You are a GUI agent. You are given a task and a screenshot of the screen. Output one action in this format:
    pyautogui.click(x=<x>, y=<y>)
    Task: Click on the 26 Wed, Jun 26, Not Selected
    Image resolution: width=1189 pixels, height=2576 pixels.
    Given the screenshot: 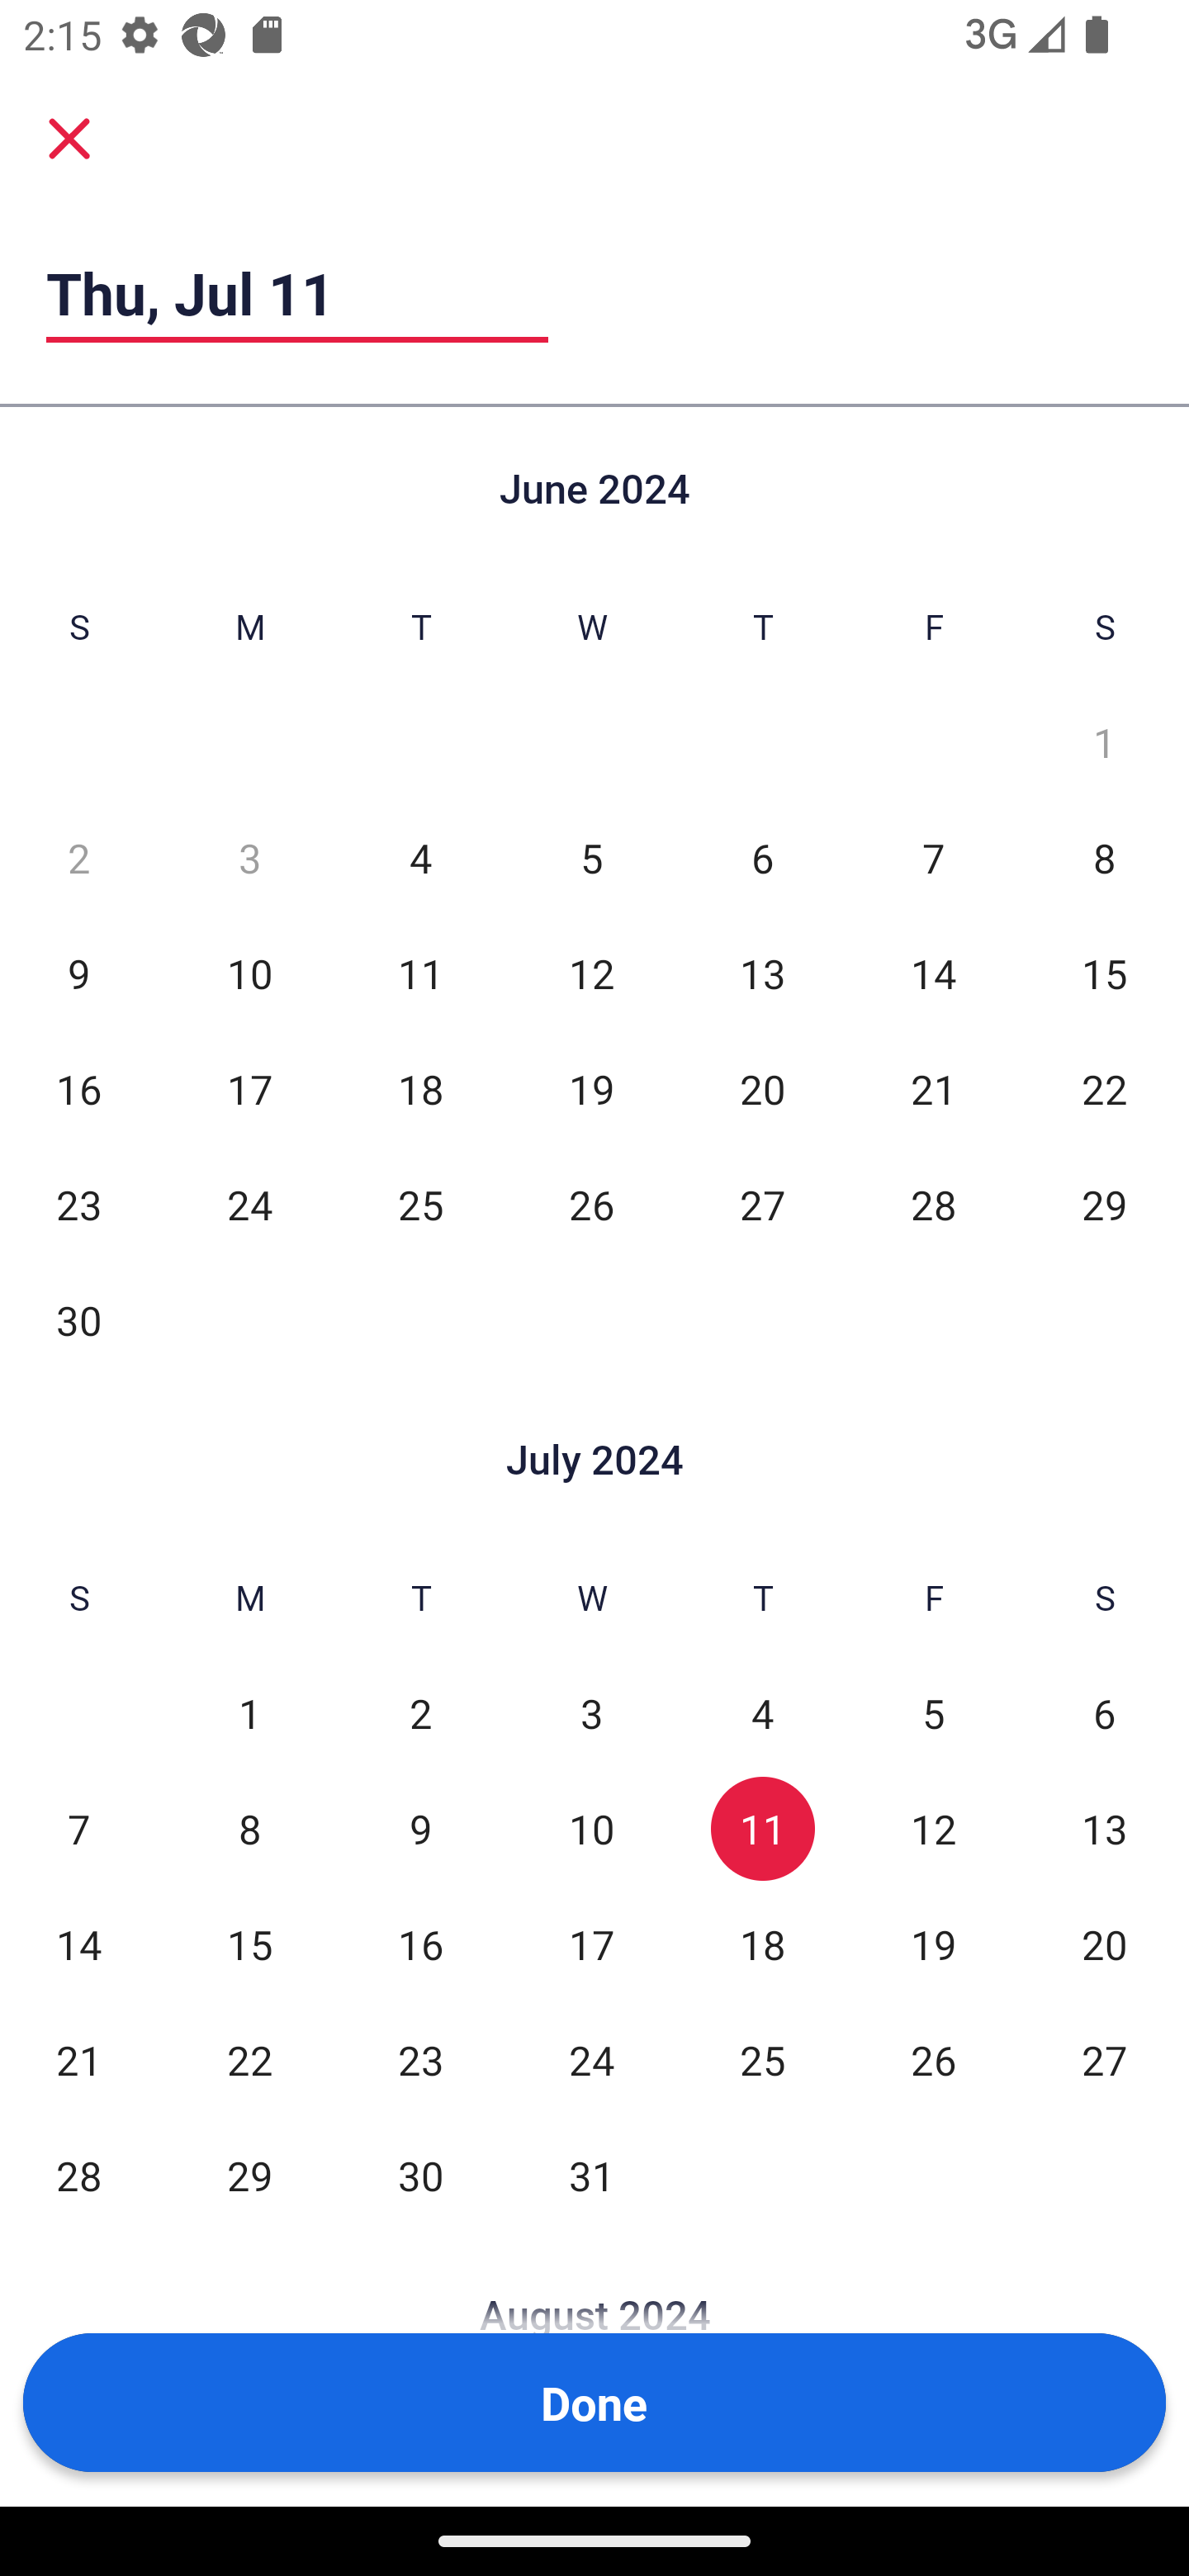 What is the action you would take?
    pyautogui.click(x=591, y=1204)
    